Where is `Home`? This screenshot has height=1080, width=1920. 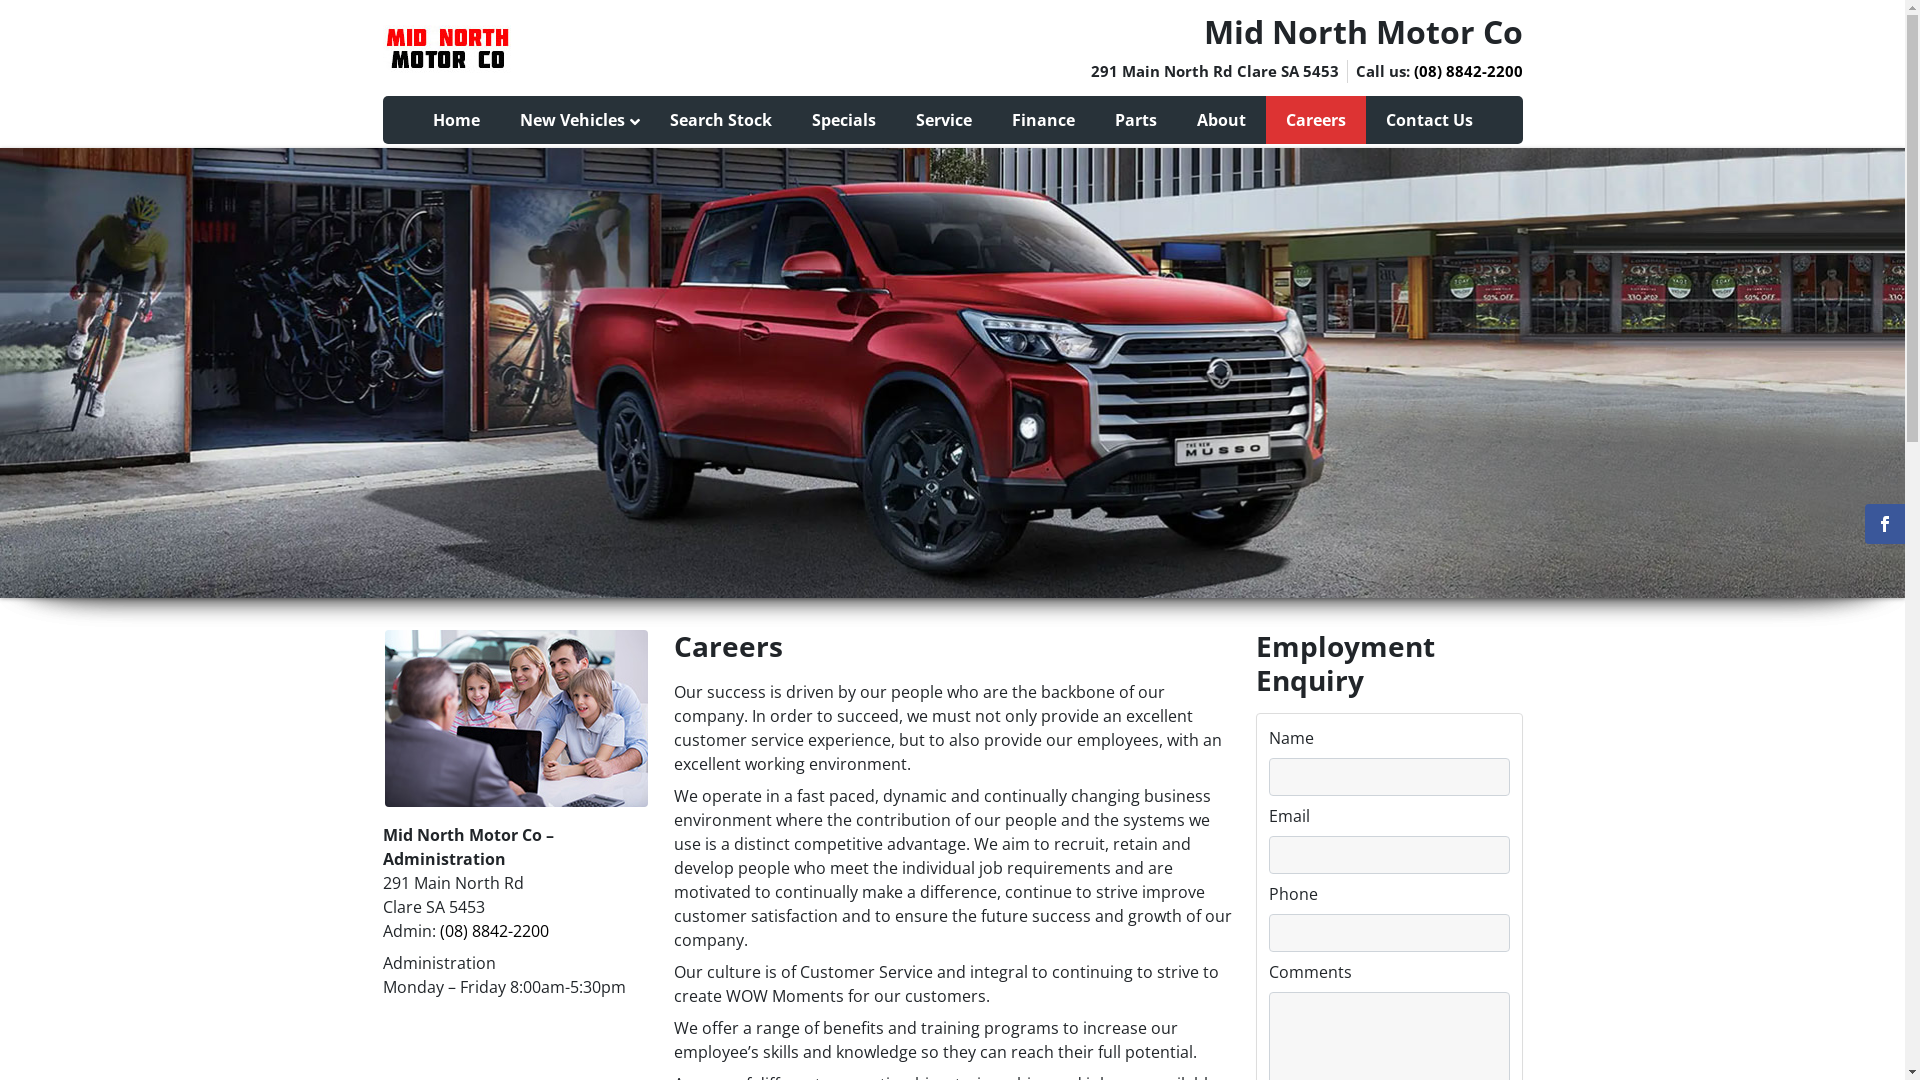 Home is located at coordinates (456, 120).